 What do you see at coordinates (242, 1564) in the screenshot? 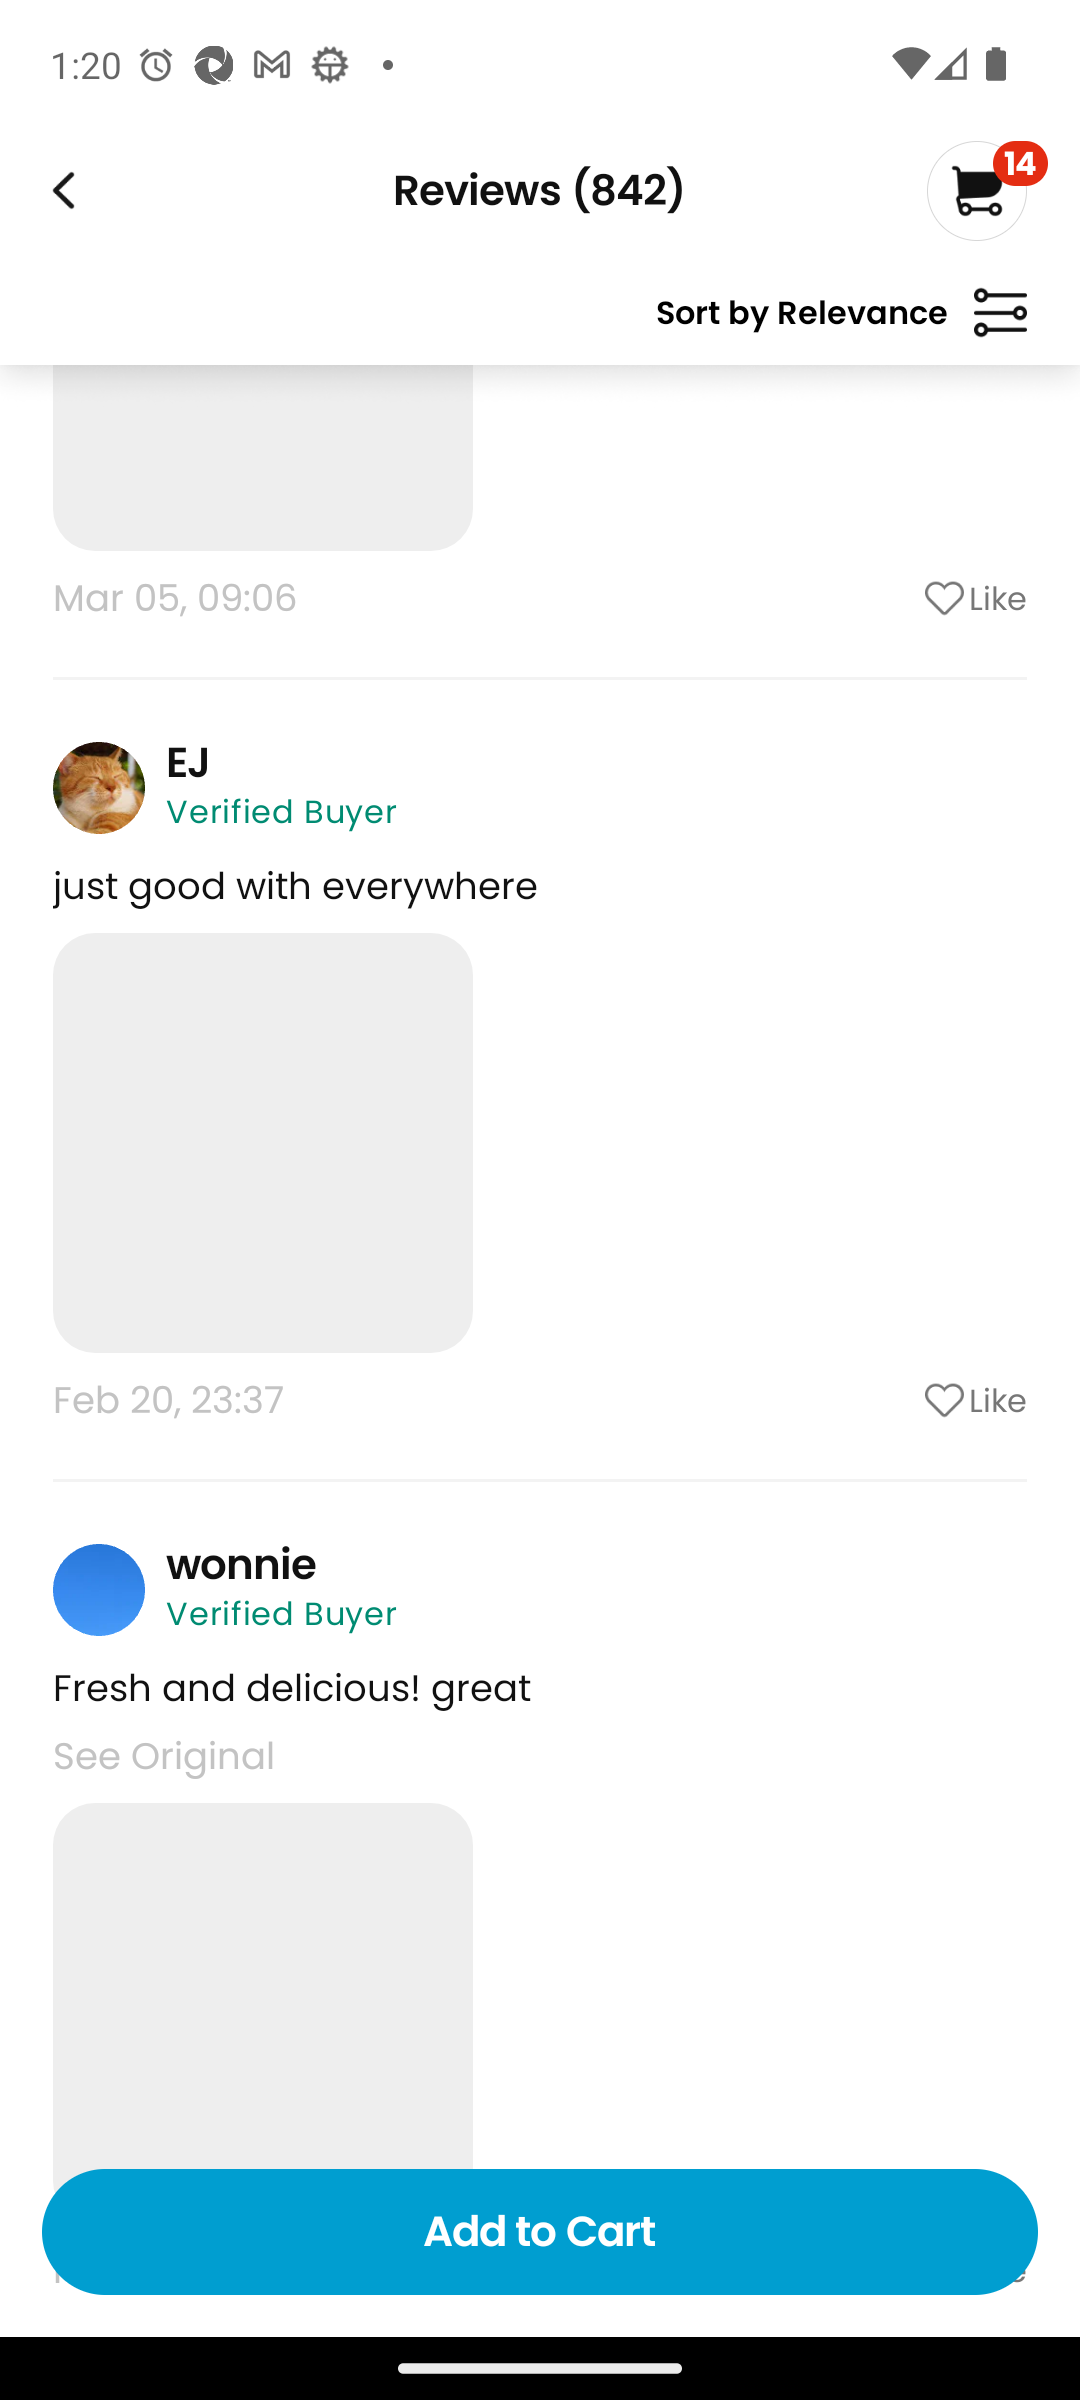
I see `wonnie` at bounding box center [242, 1564].